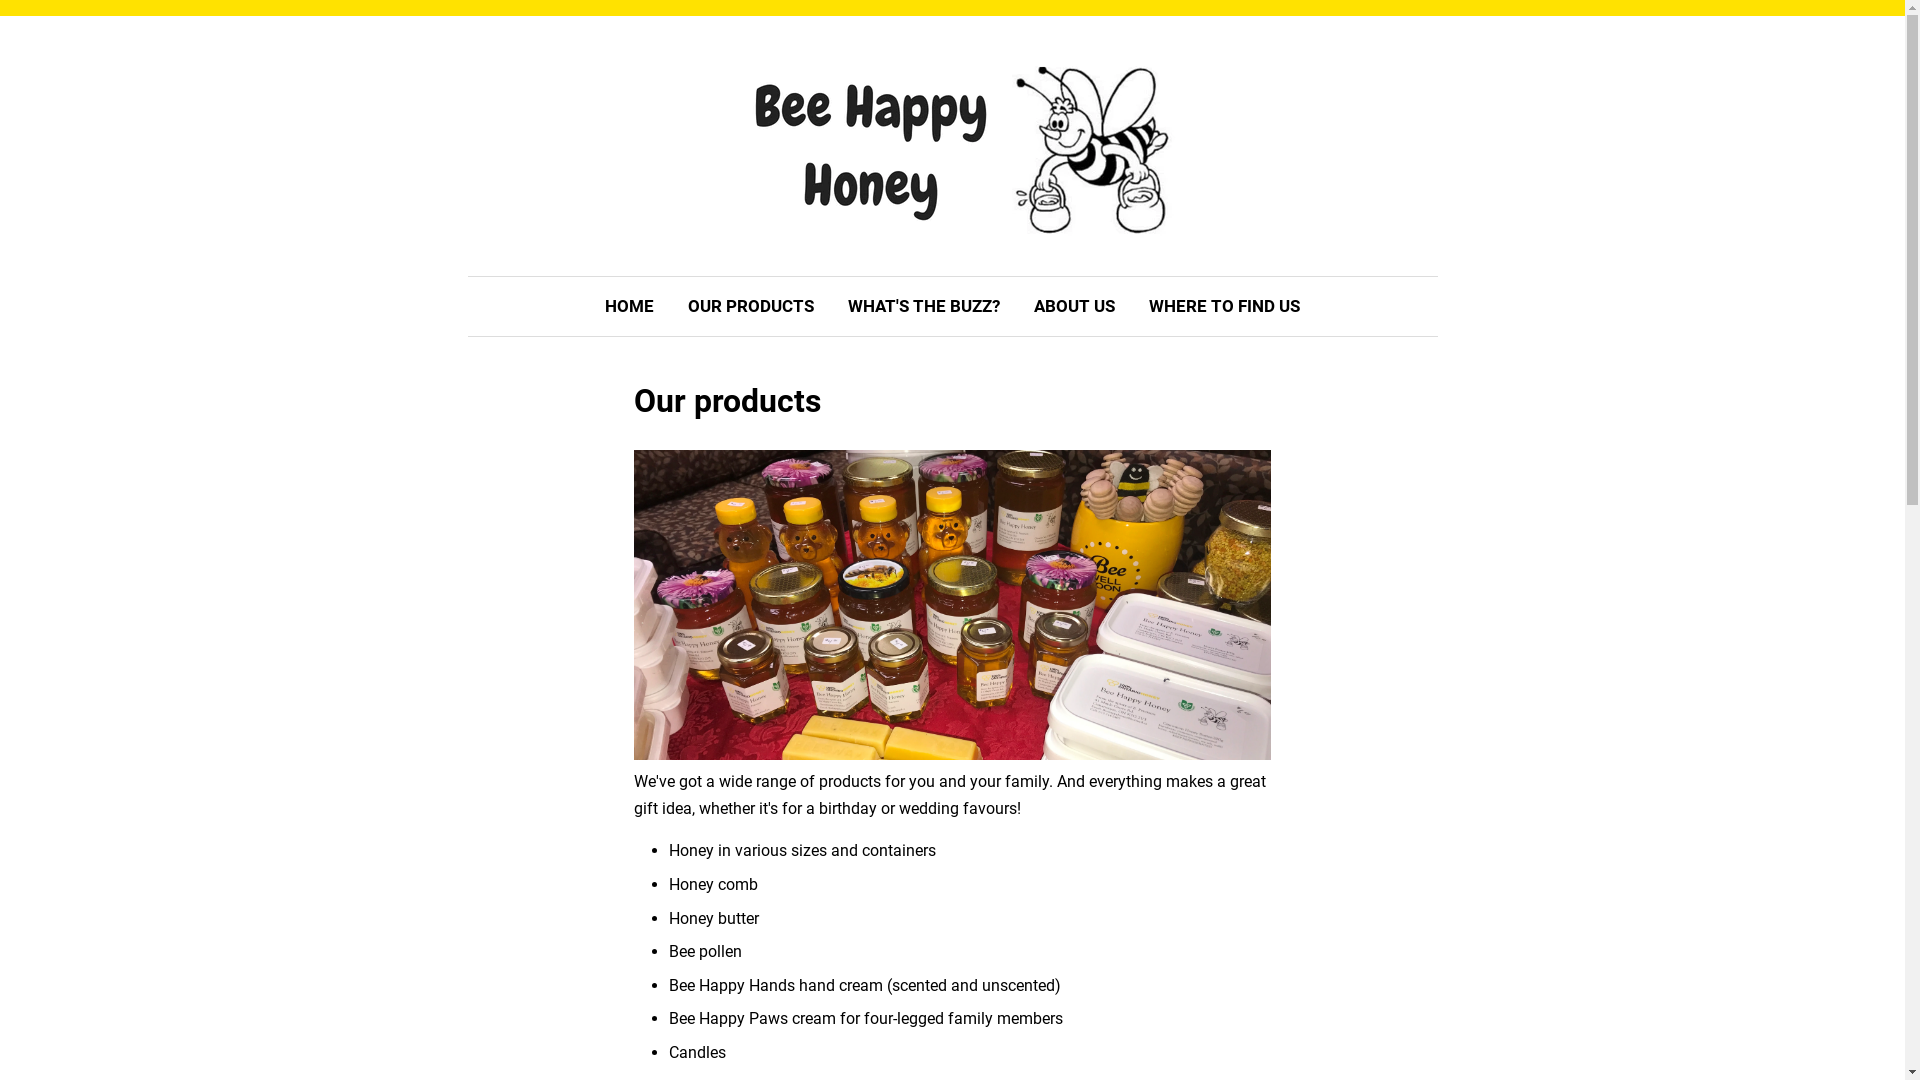  What do you see at coordinates (1217, 306) in the screenshot?
I see `WHERE TO FIND US` at bounding box center [1217, 306].